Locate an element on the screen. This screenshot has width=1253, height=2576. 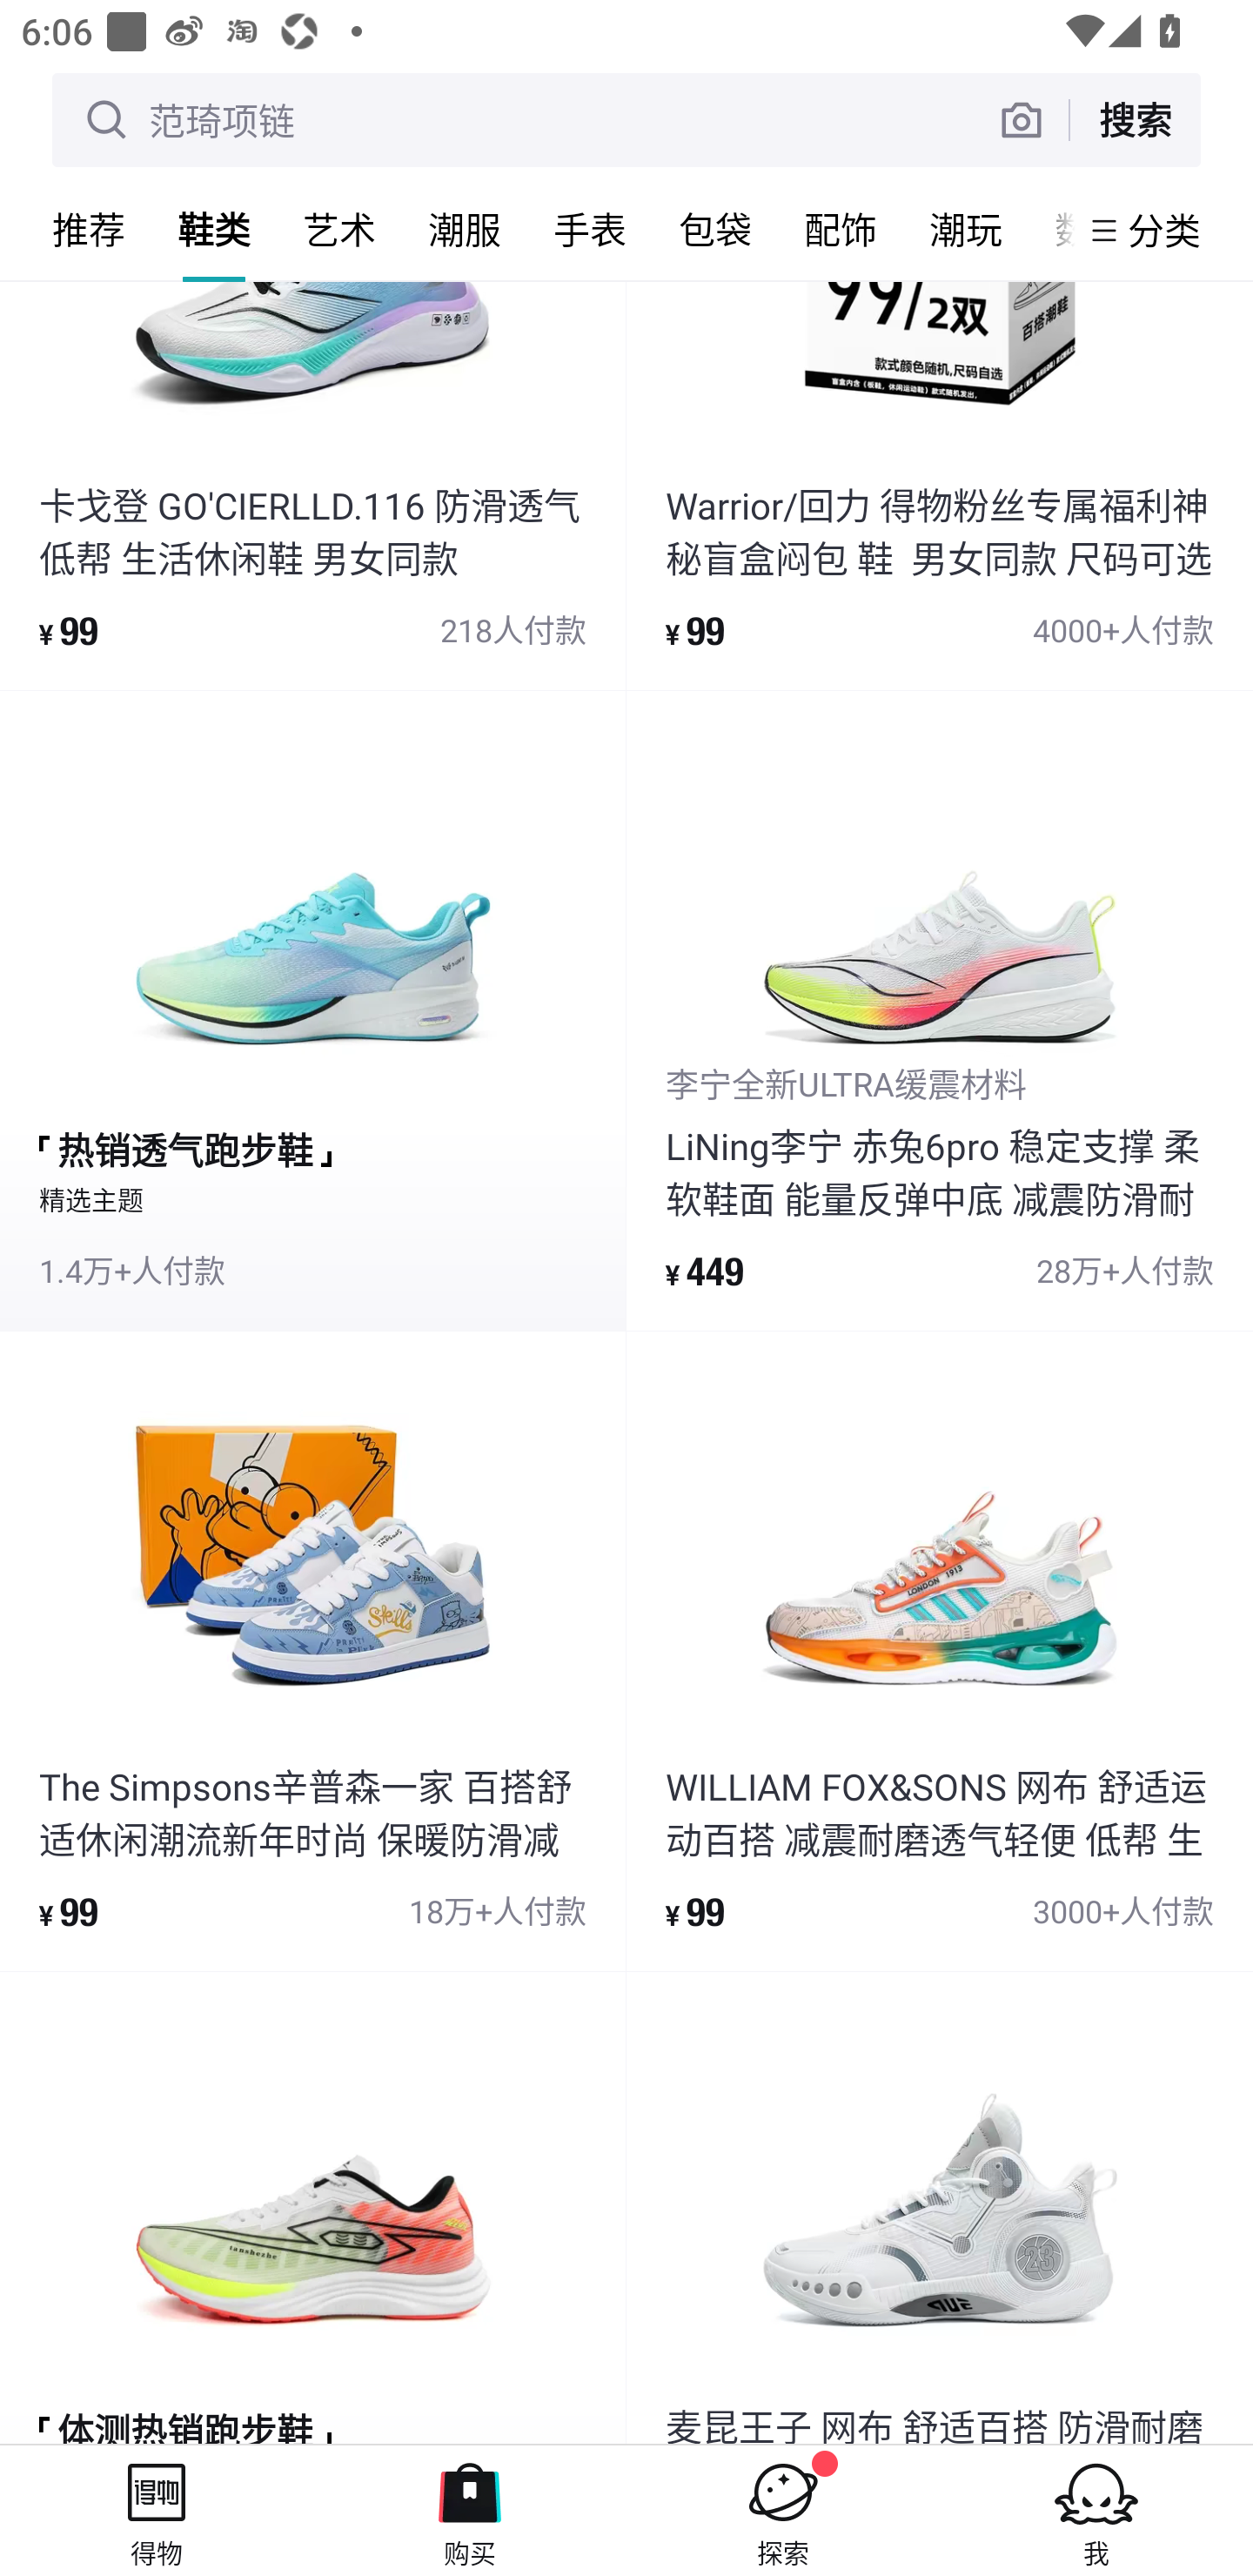
得物 is located at coordinates (157, 2510).